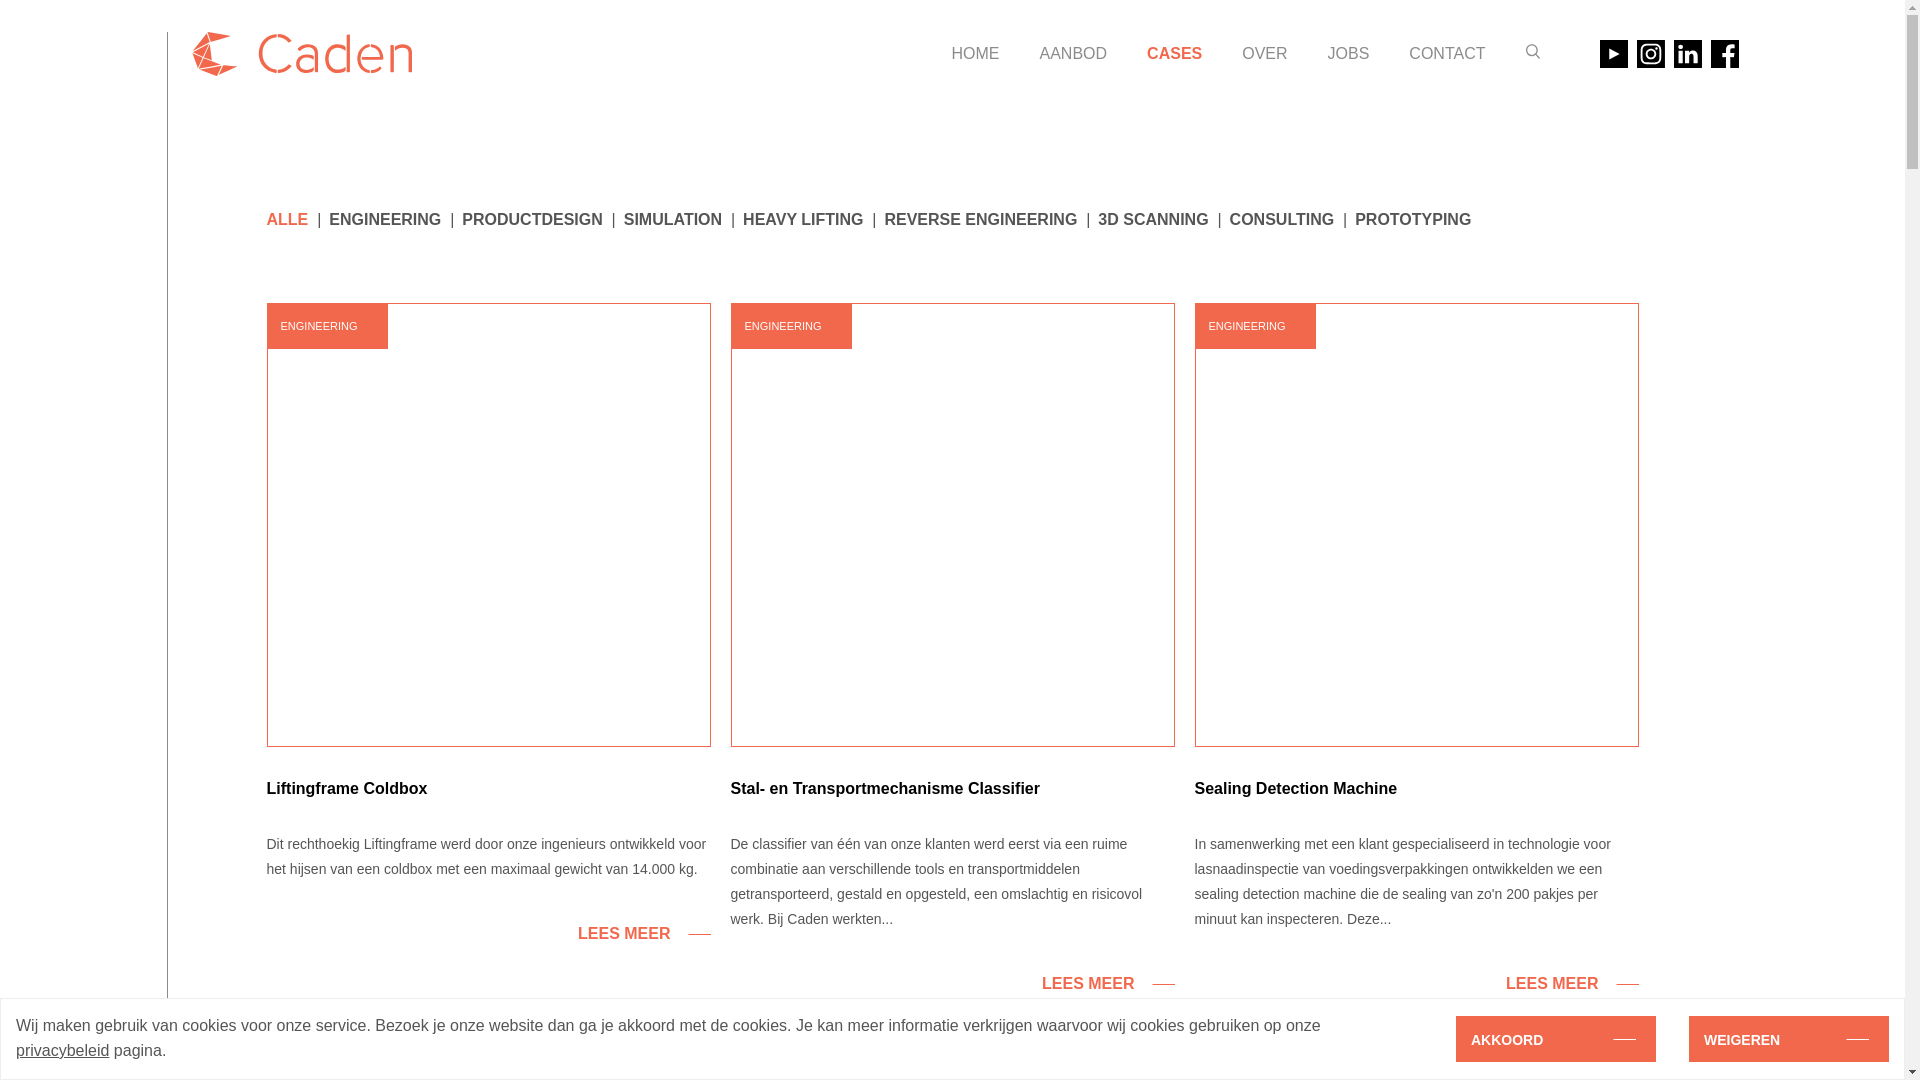 This screenshot has height=1080, width=1920. Describe the element at coordinates (1724, 54) in the screenshot. I see `Bezoek onze Facebook pagina` at that location.